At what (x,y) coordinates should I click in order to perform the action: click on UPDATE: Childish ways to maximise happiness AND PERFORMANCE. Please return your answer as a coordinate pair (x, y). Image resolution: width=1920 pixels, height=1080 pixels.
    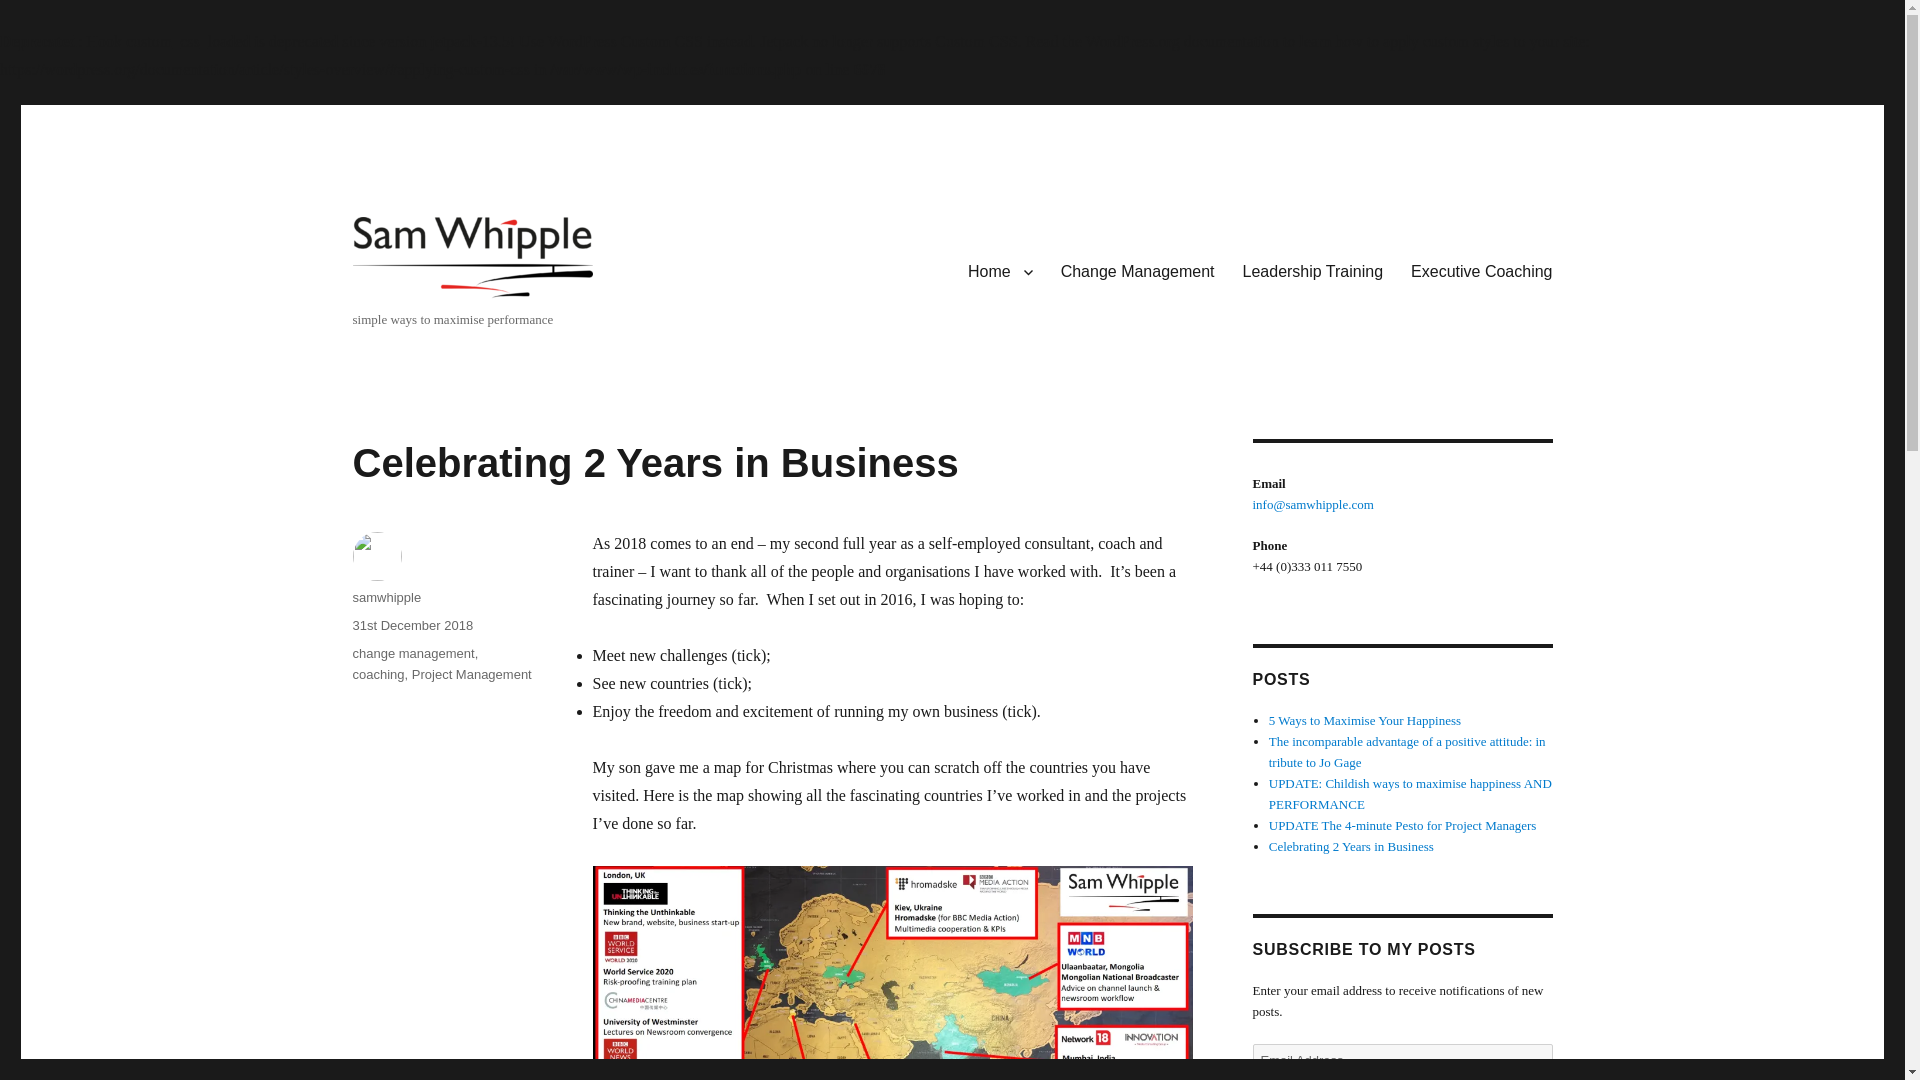
    Looking at the image, I should click on (1410, 794).